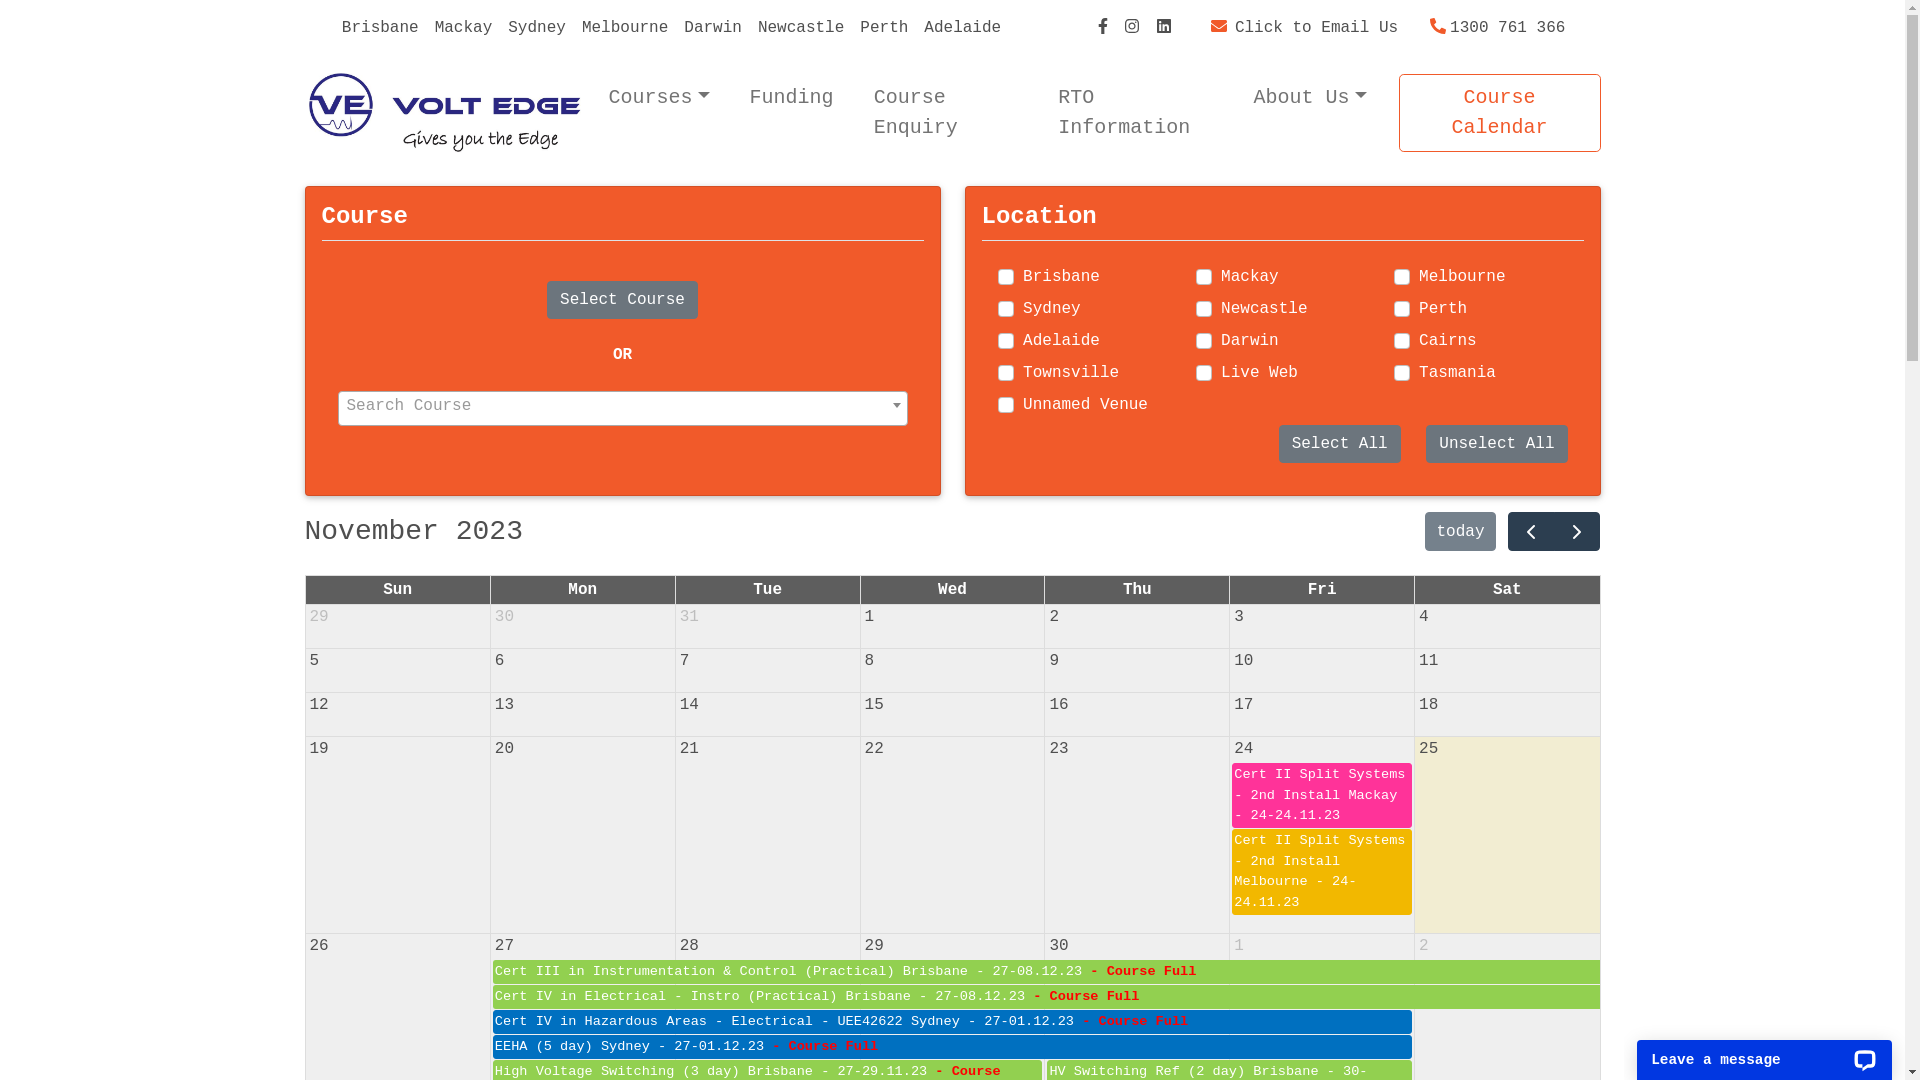  Describe the element at coordinates (1508, 590) in the screenshot. I see `Sat` at that location.